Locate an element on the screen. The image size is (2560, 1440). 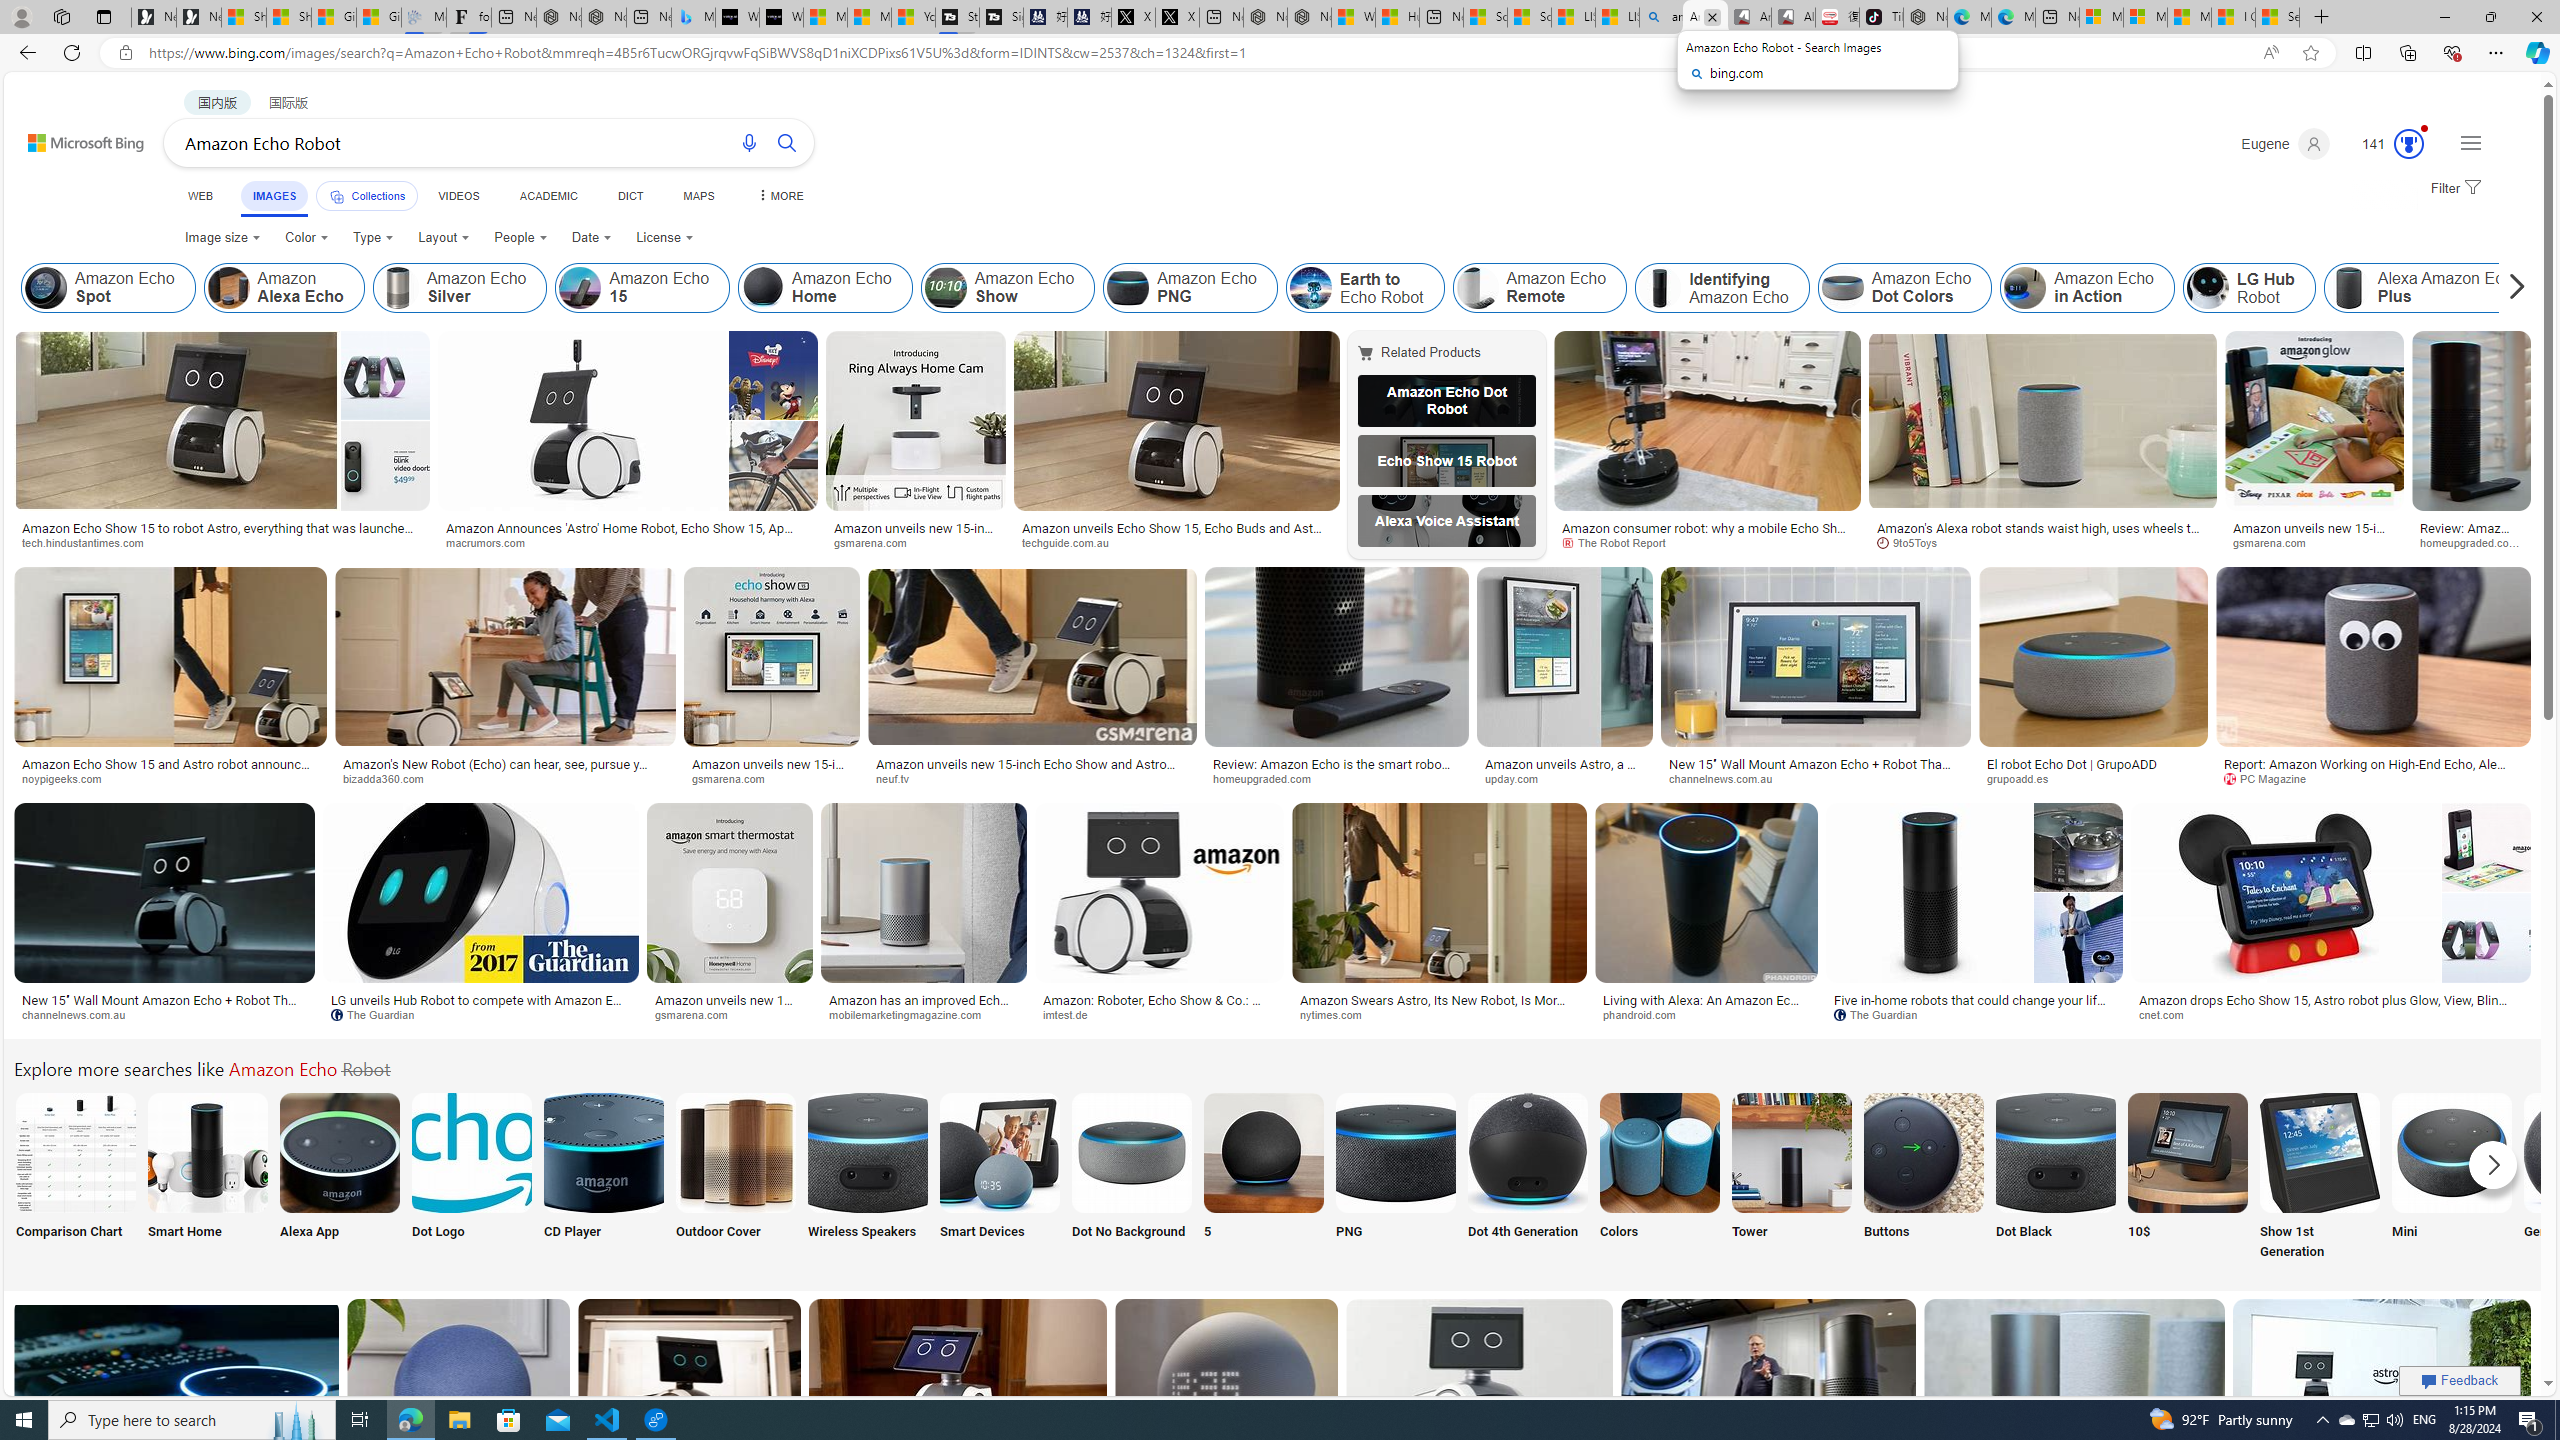
Amazon Echo Show is located at coordinates (946, 288).